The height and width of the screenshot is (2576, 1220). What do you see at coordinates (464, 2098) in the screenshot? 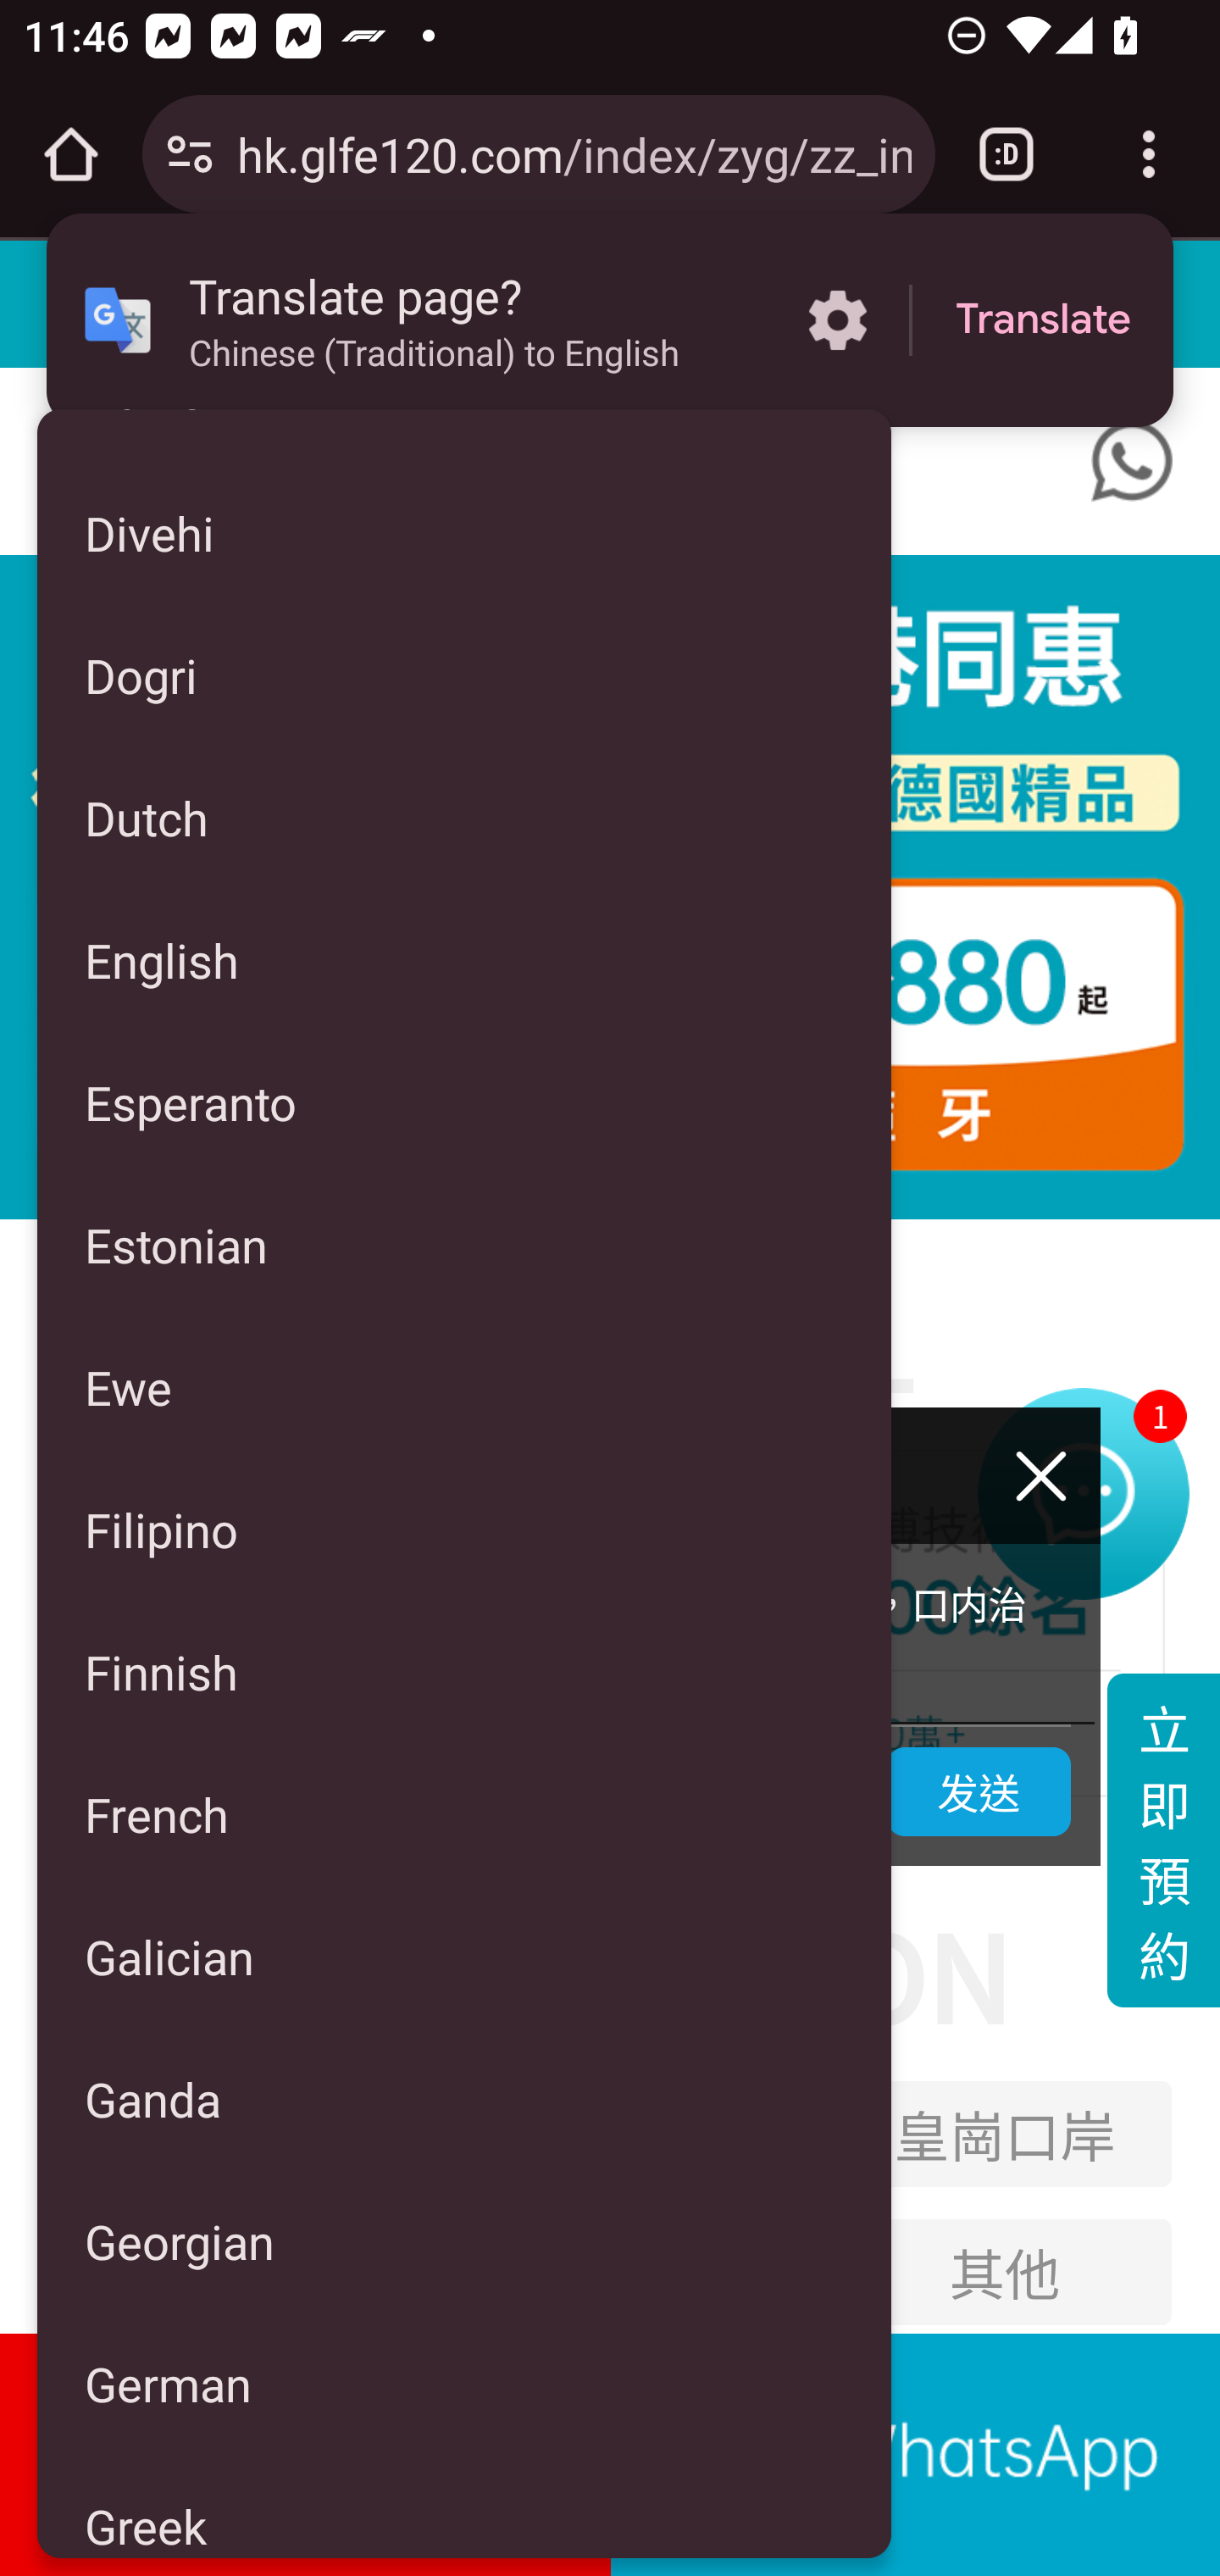
I see `Ganda` at bounding box center [464, 2098].